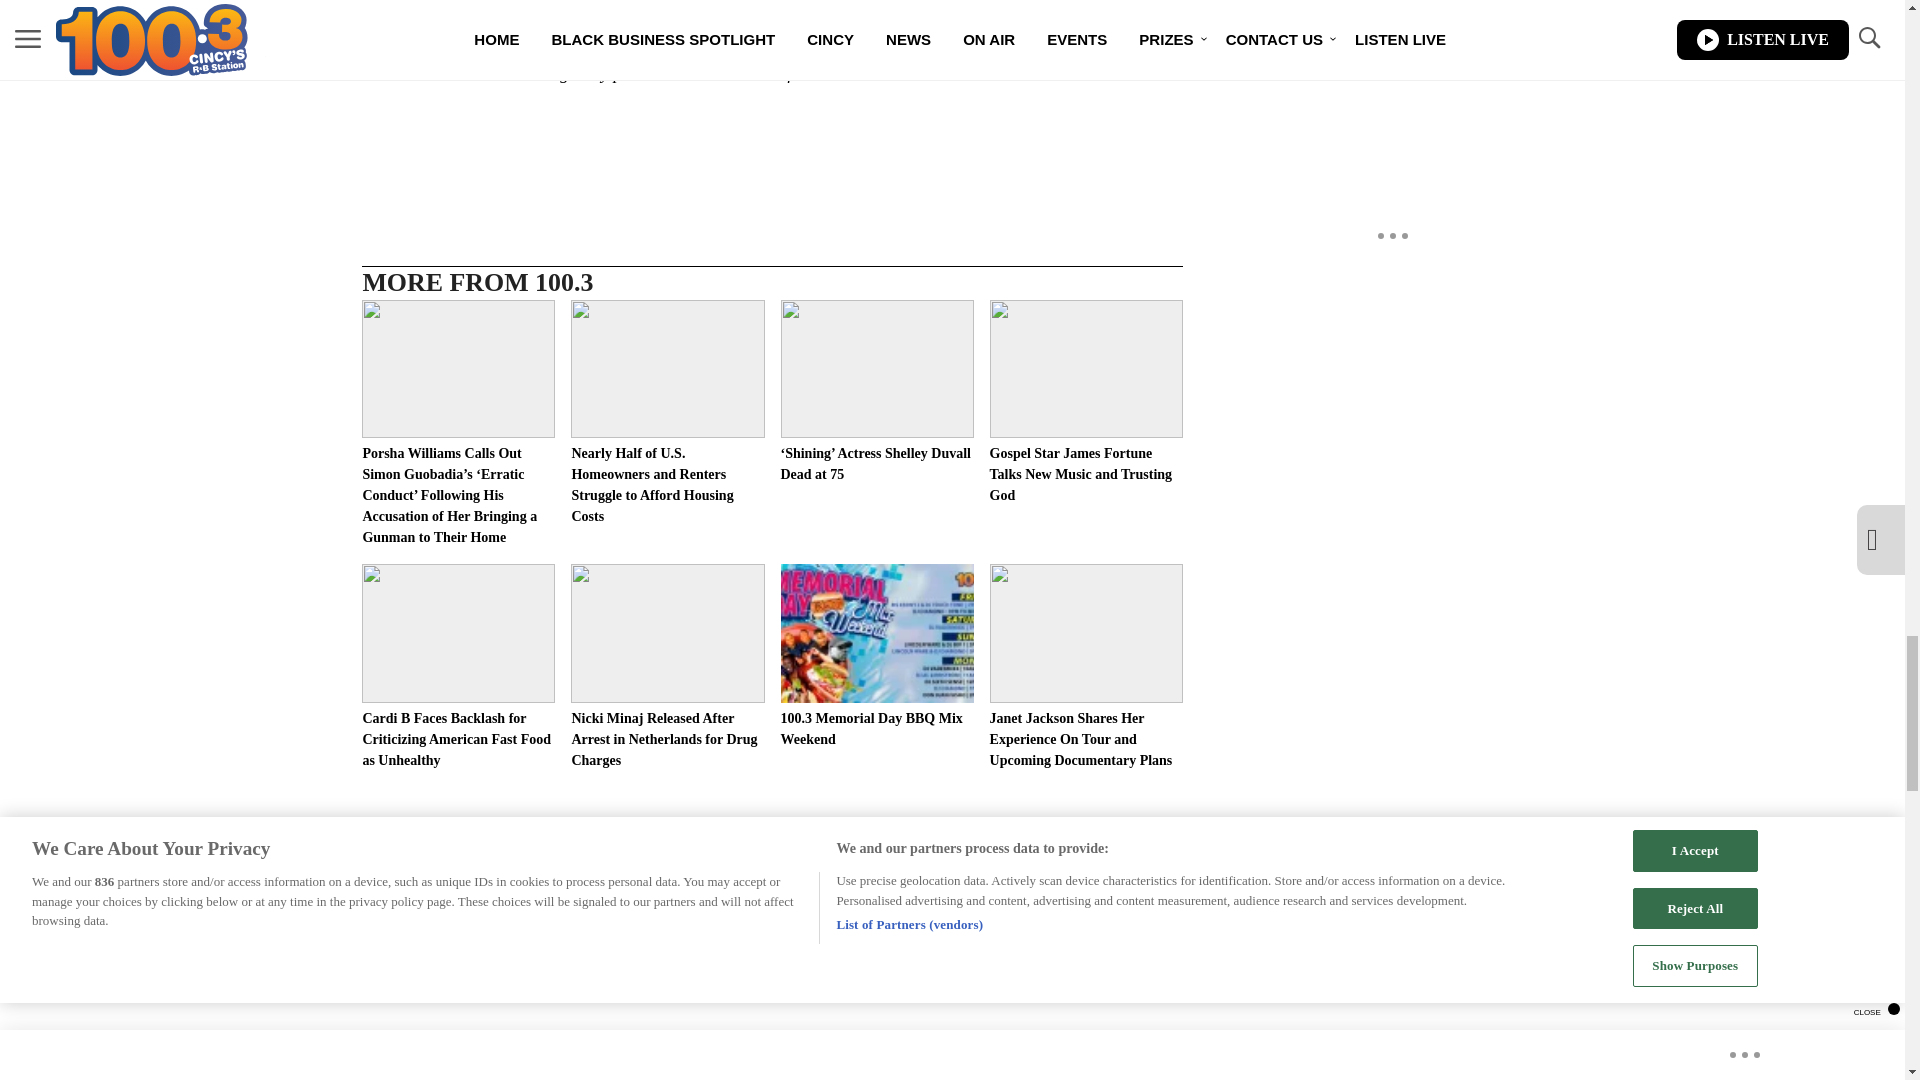  Describe the element at coordinates (772, 134) in the screenshot. I see `Vuukle Sharebar Widget` at that location.